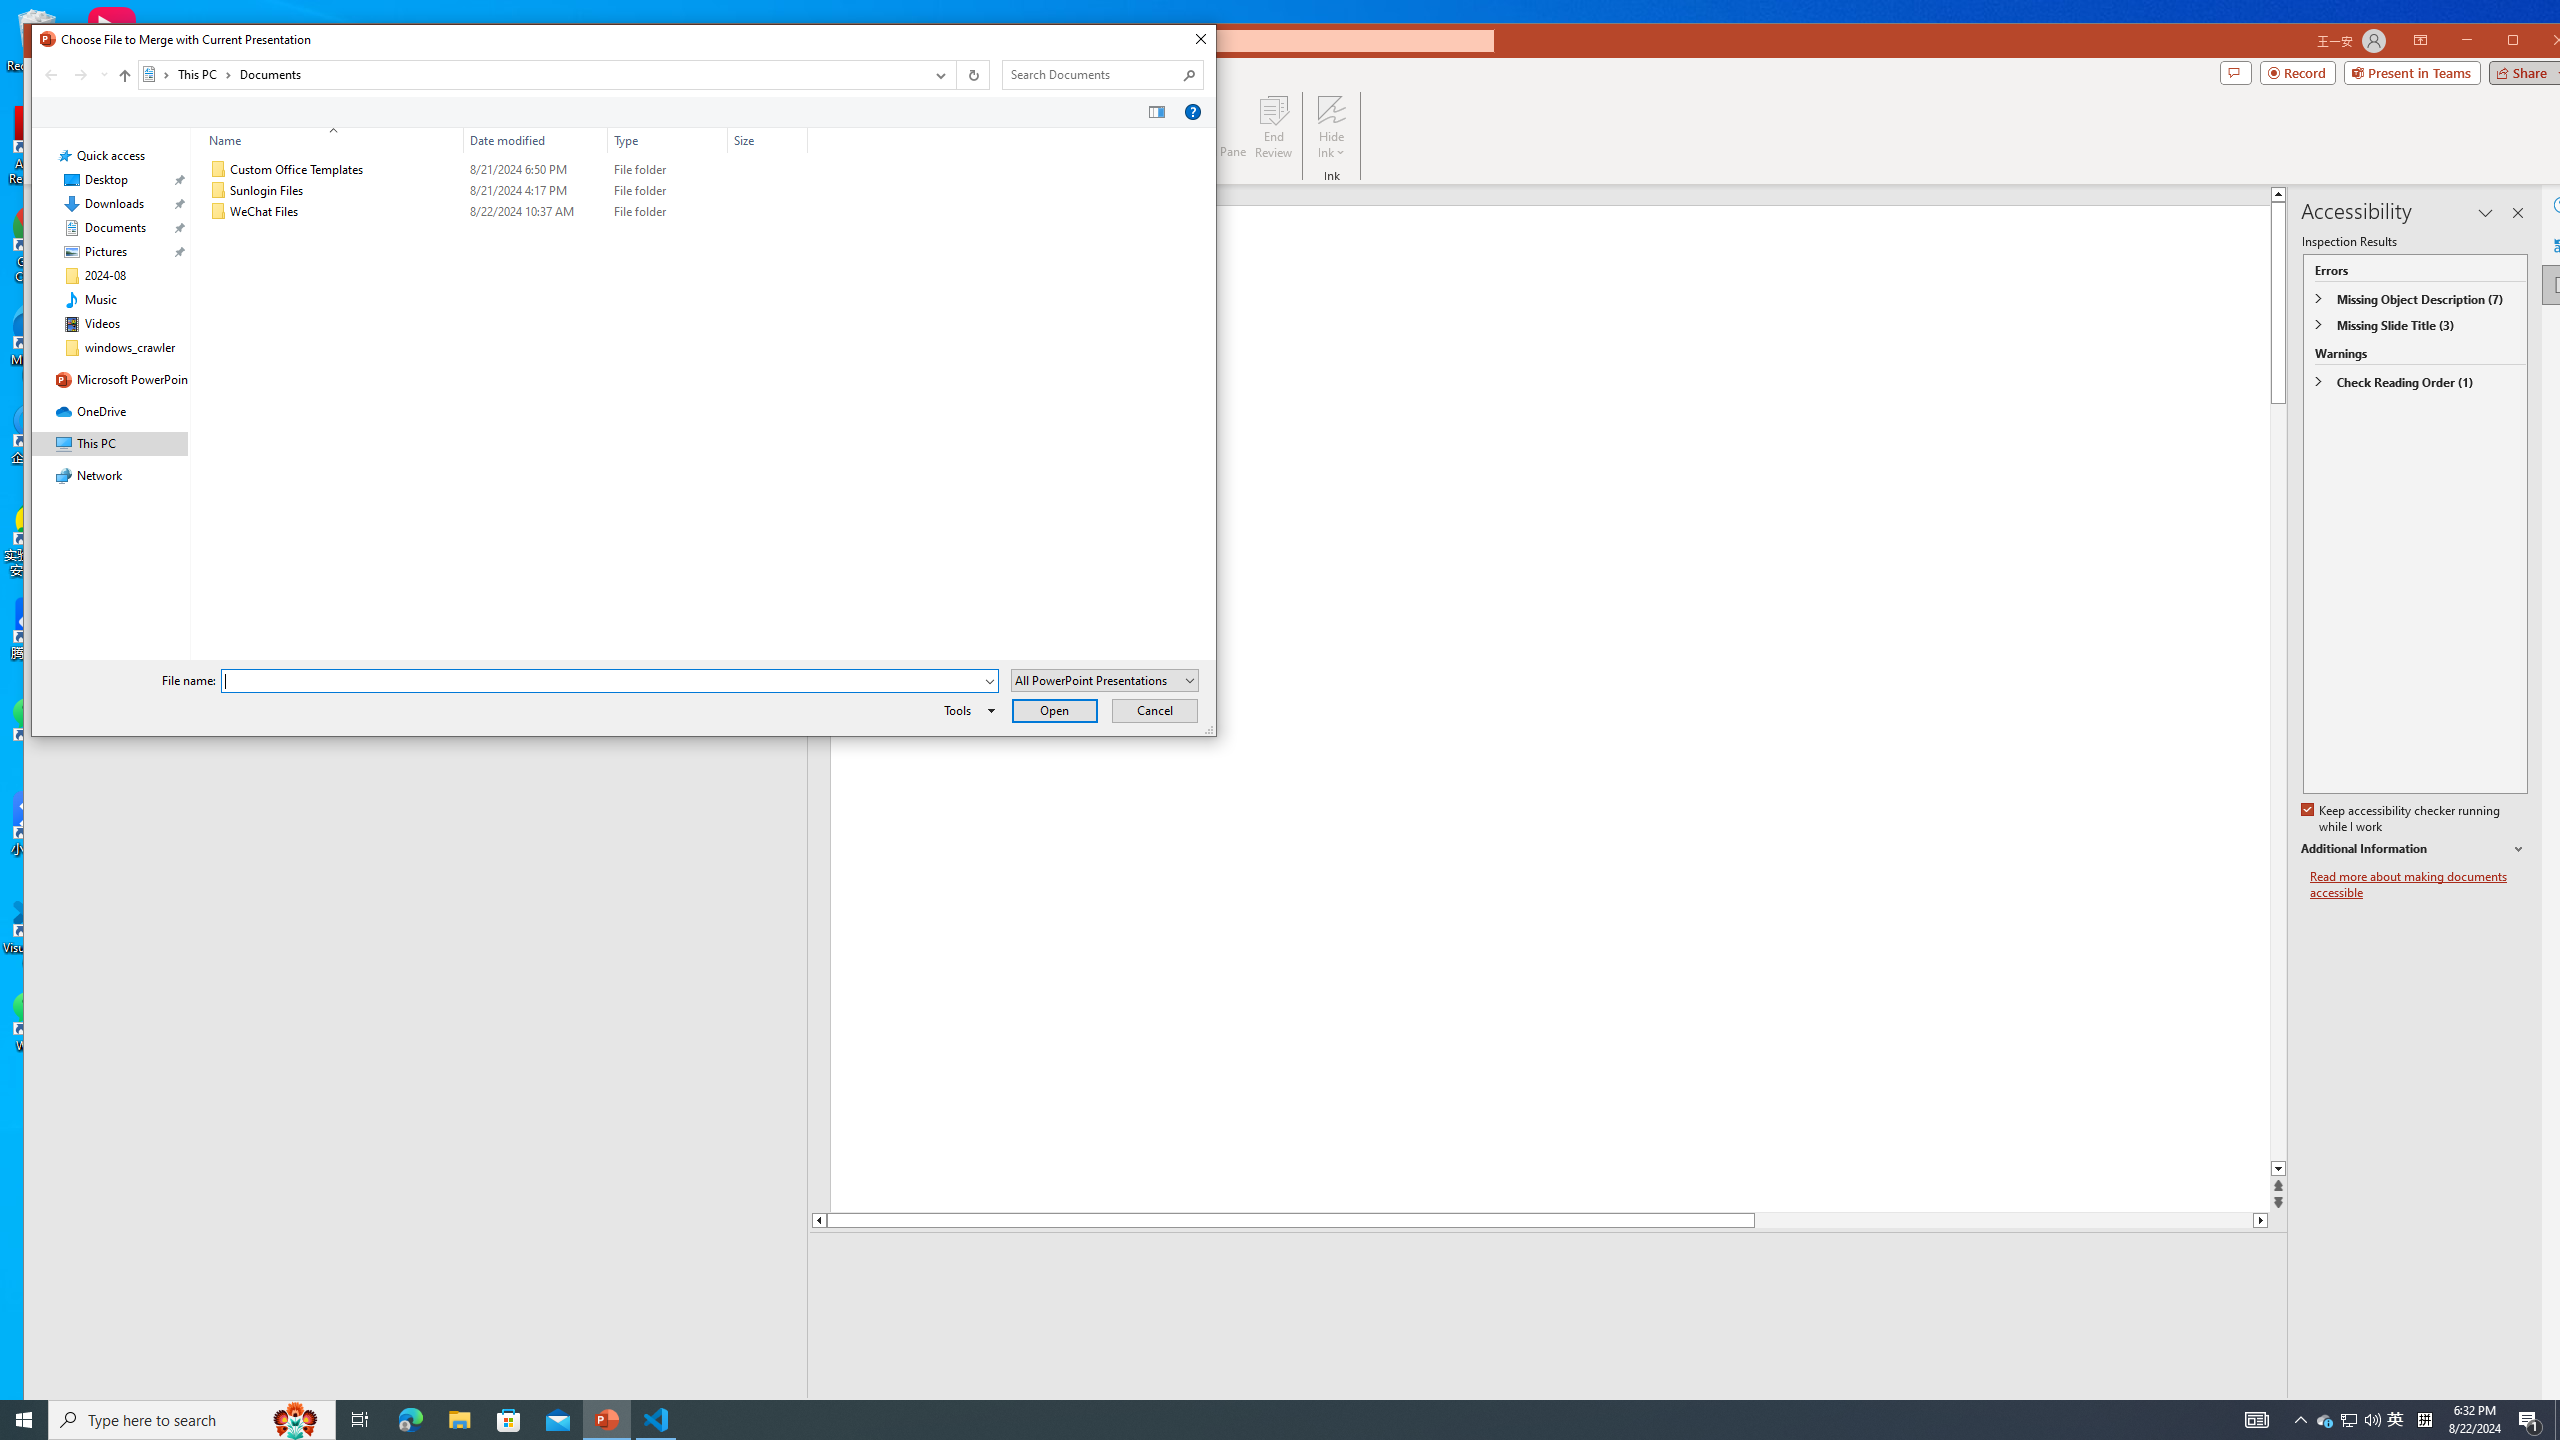 The image size is (2560, 1440). What do you see at coordinates (1104, 680) in the screenshot?
I see `Files of type:` at bounding box center [1104, 680].